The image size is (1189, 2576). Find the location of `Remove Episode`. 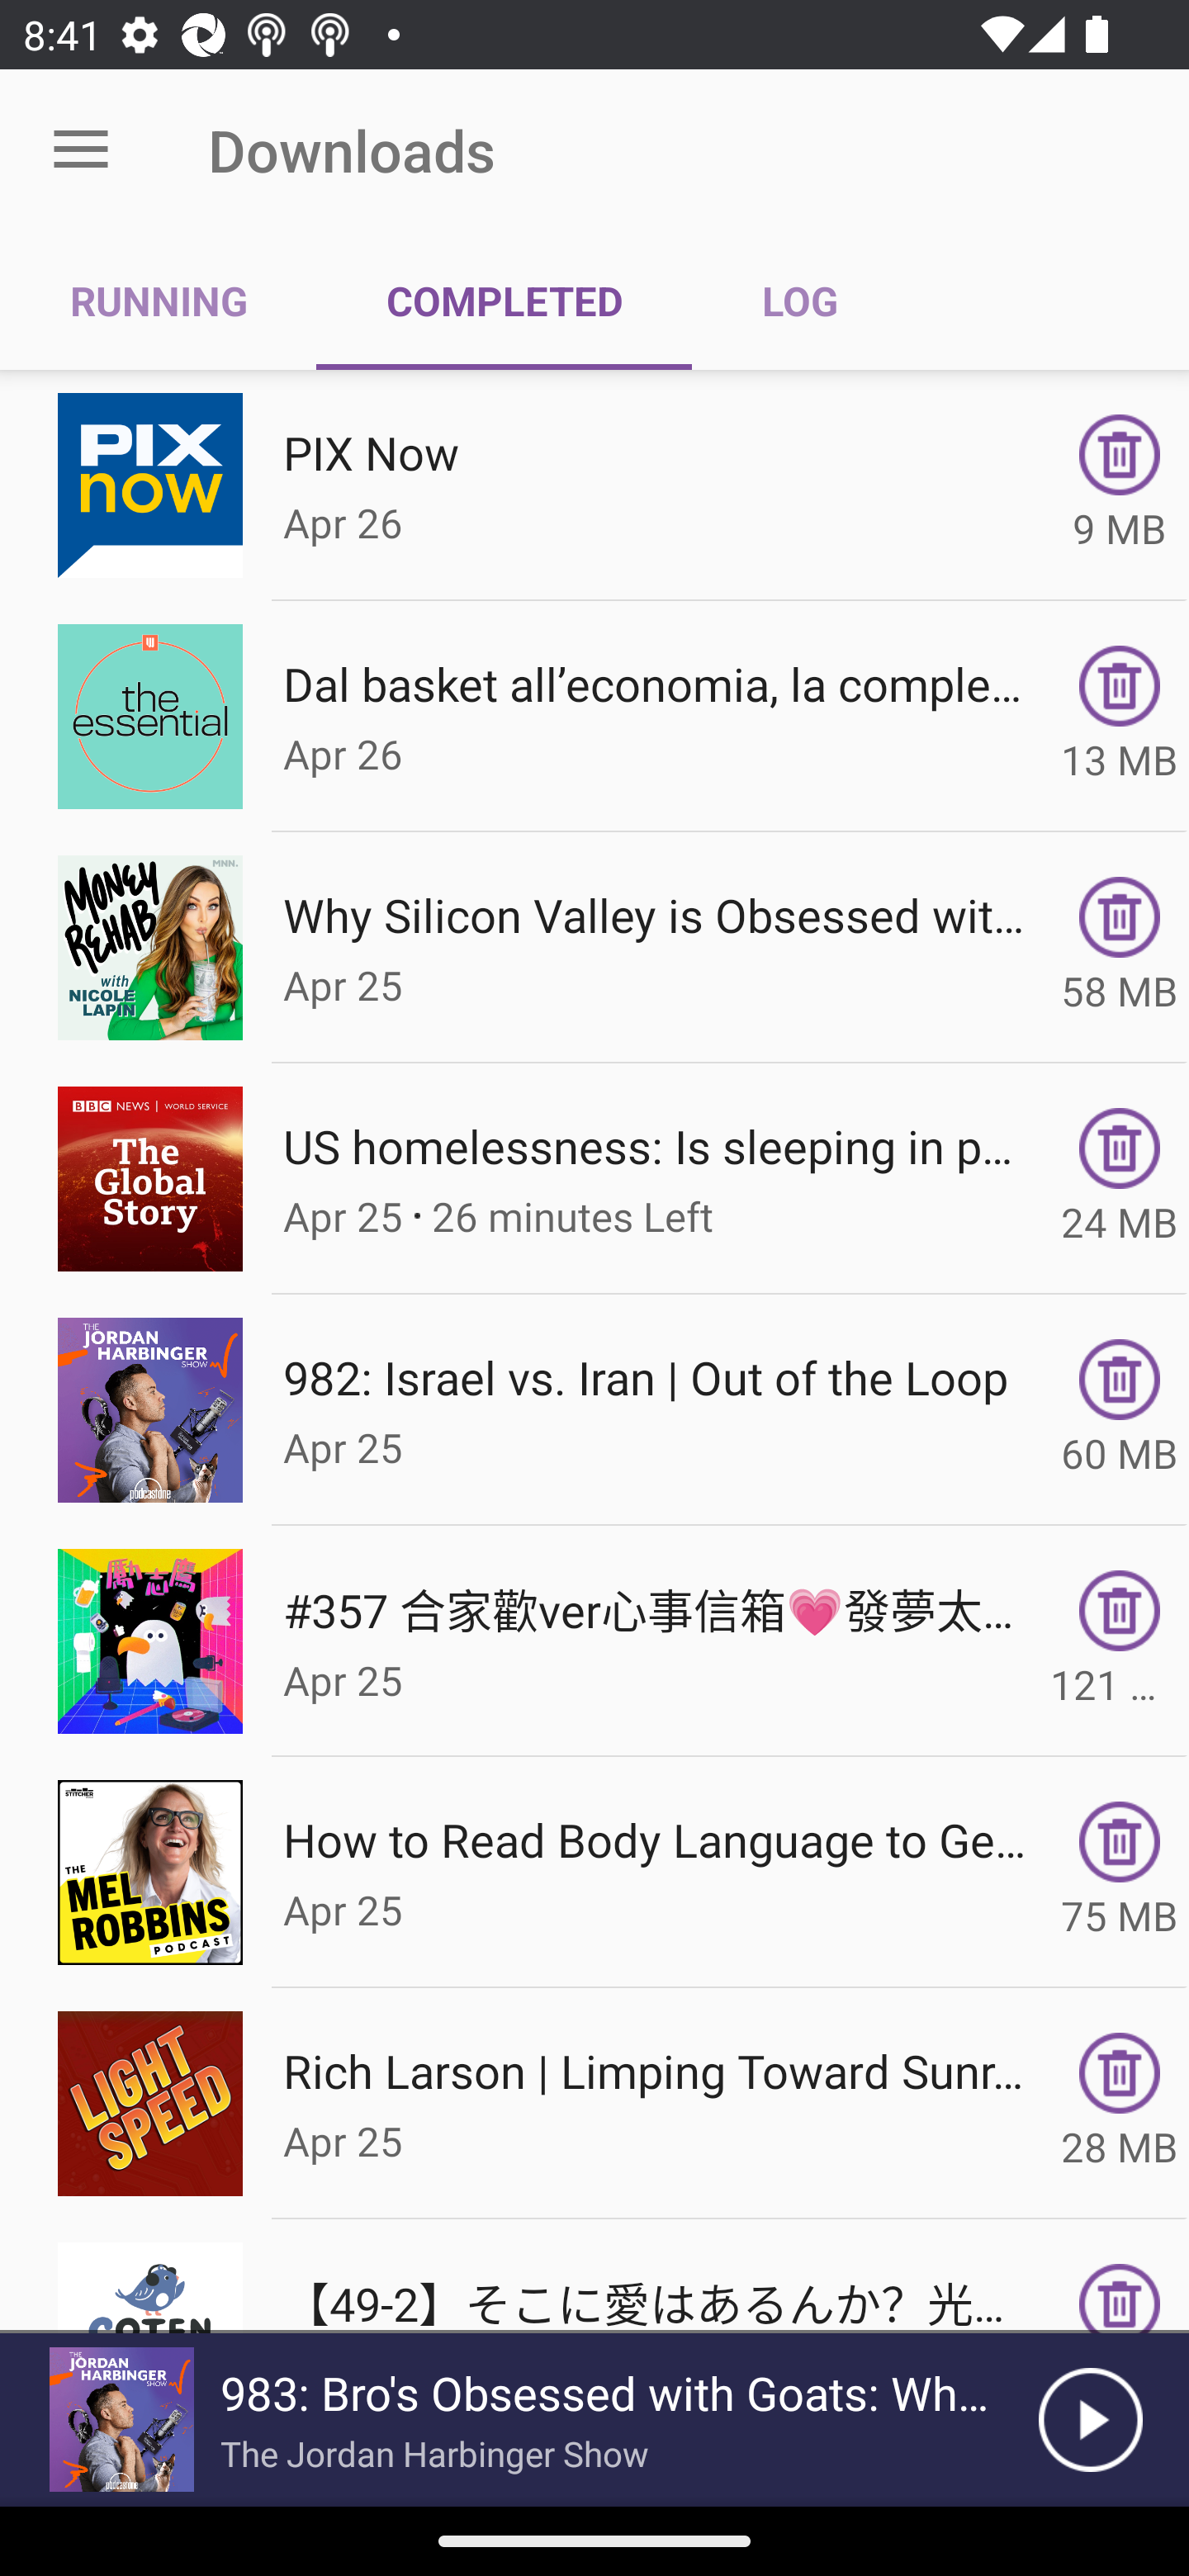

Remove Episode is located at coordinates (1120, 1148).